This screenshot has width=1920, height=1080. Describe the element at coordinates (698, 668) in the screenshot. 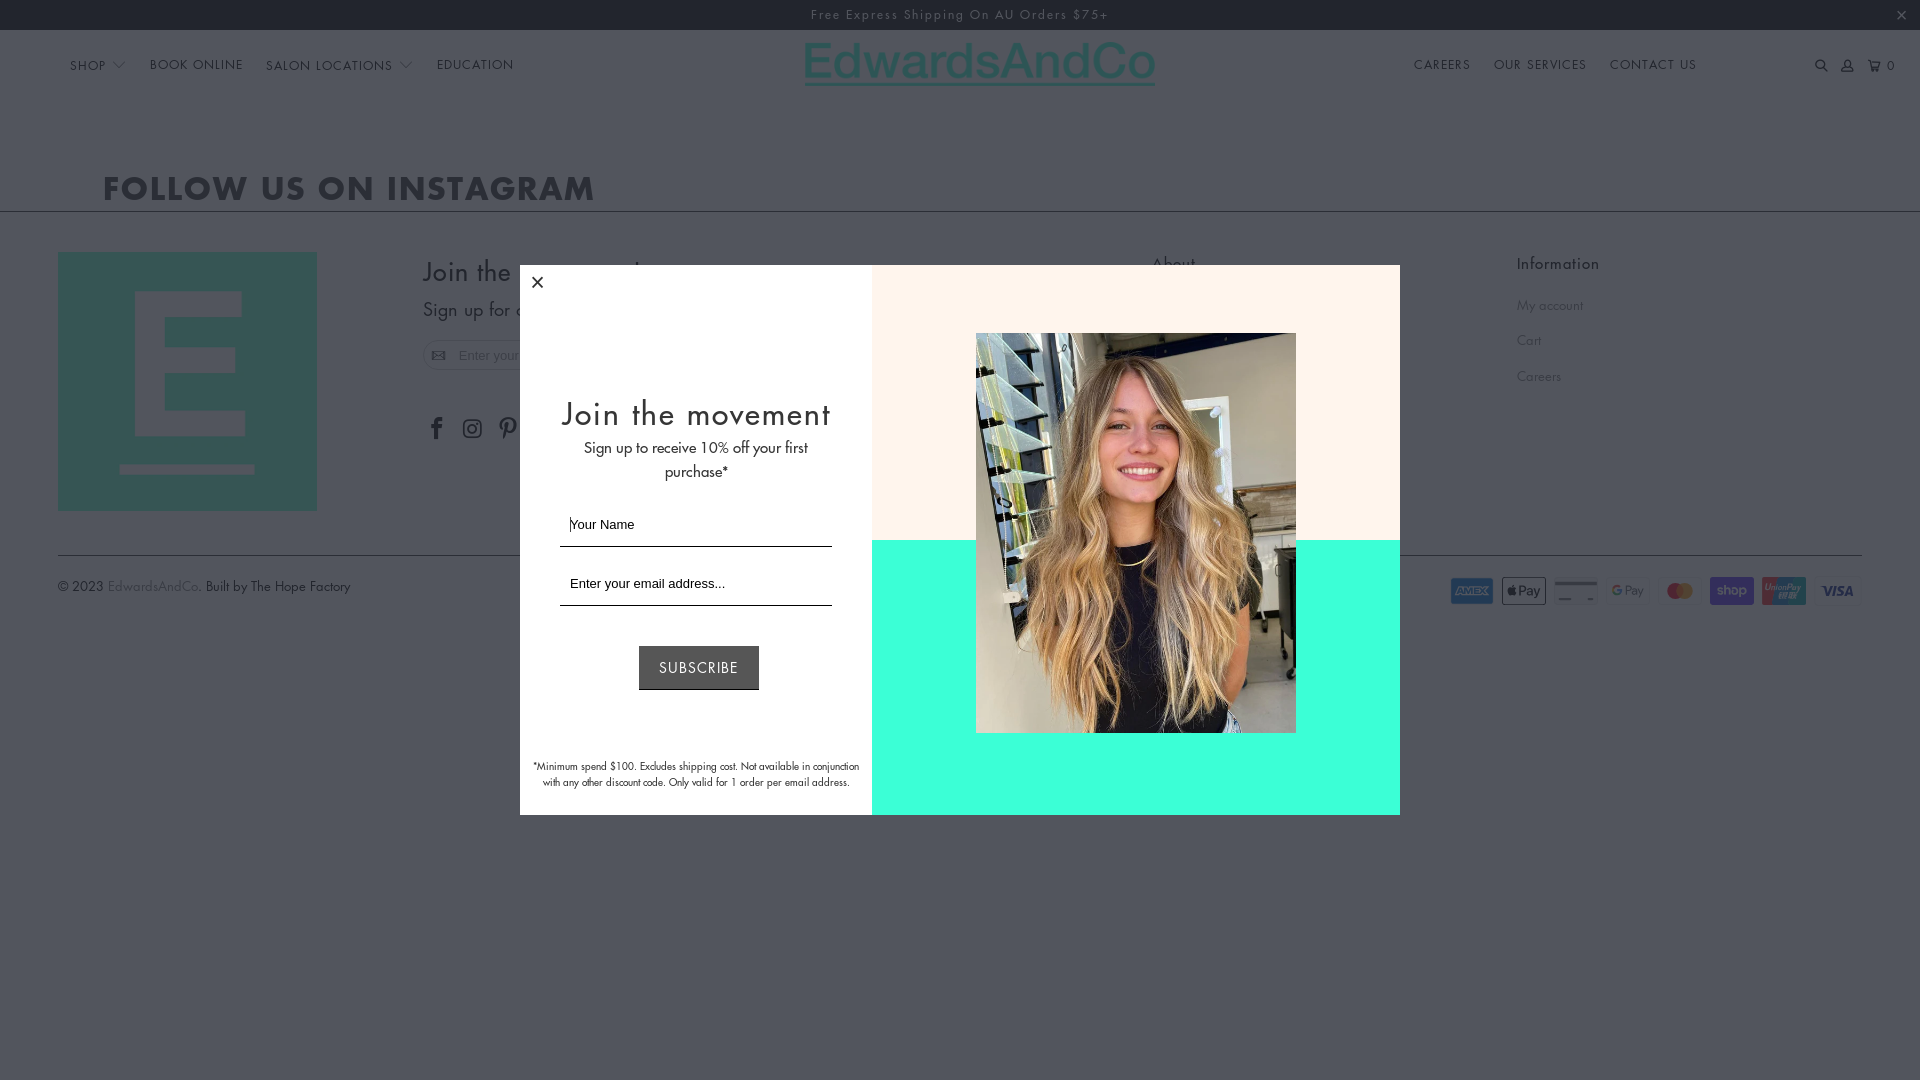

I see `SUBSCRIBE` at that location.